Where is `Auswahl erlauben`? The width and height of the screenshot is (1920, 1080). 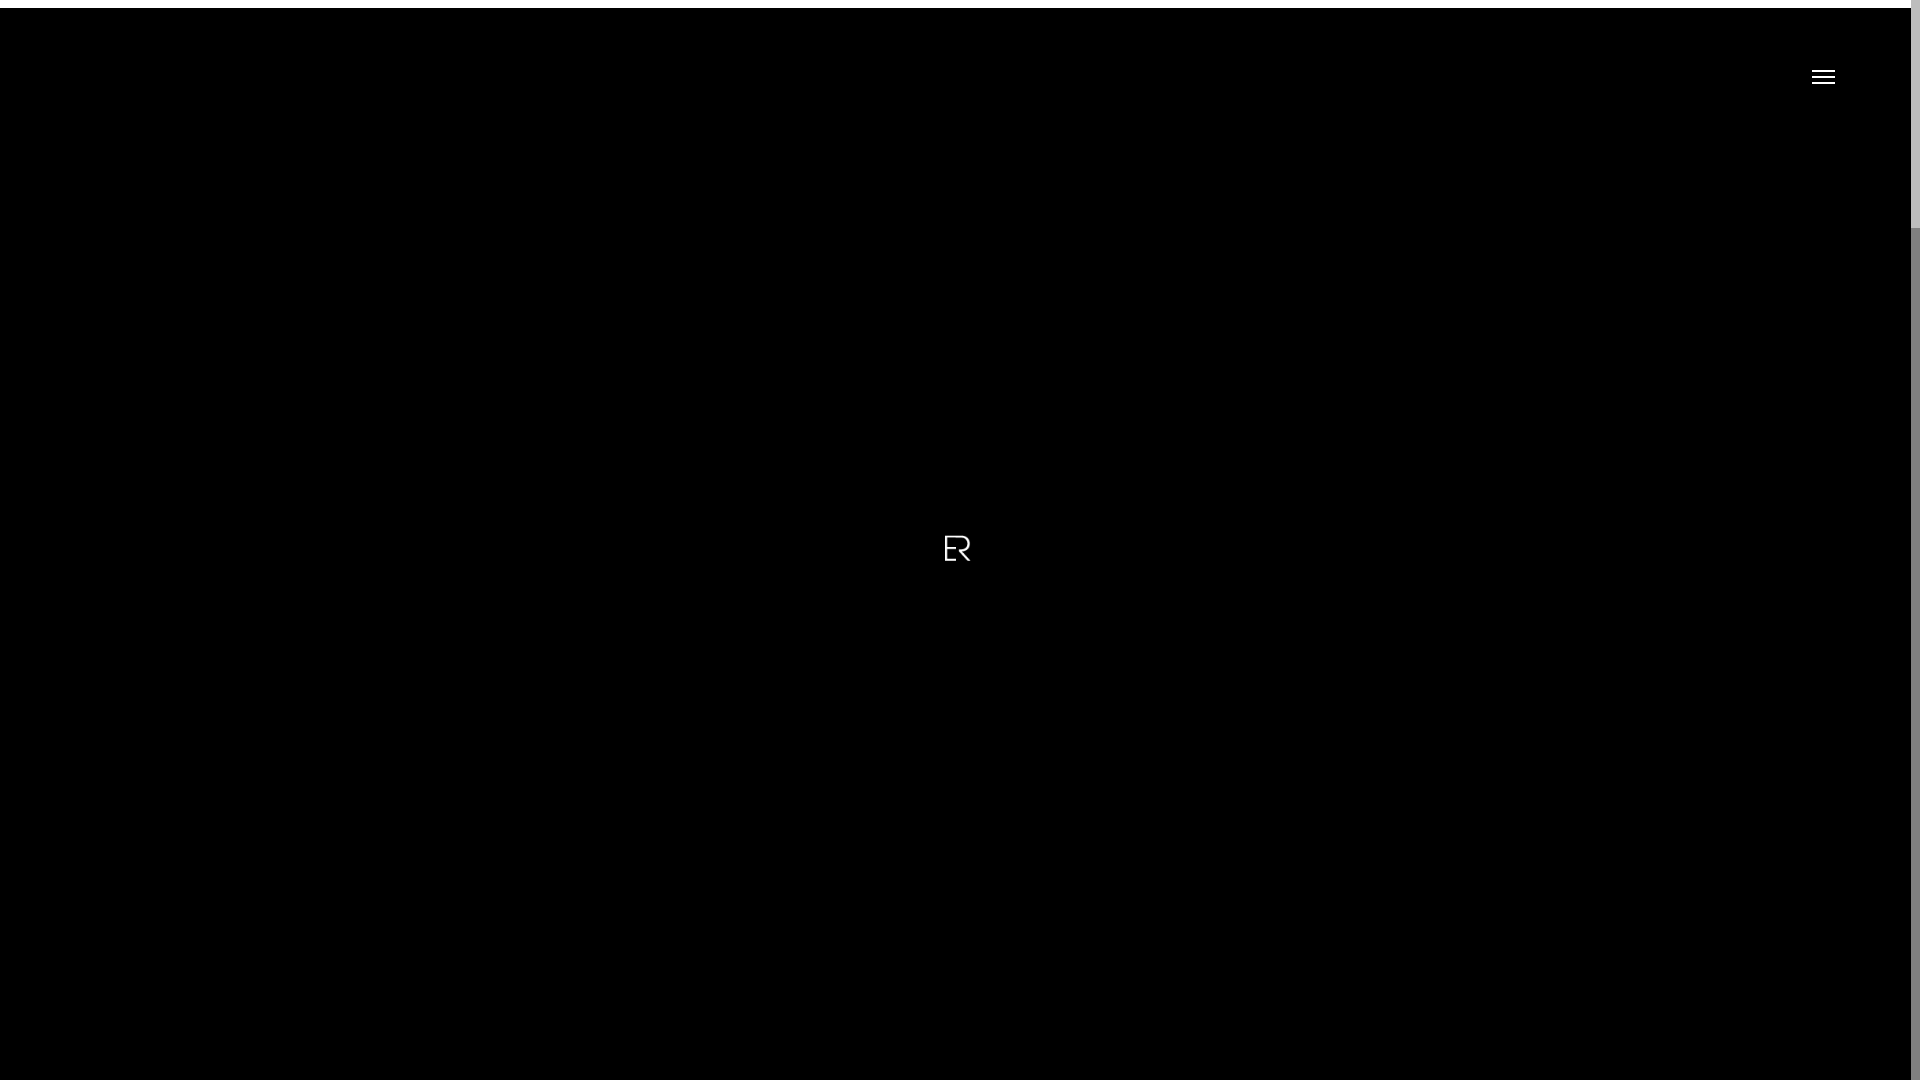
Auswahl erlauben is located at coordinates (964, 772).